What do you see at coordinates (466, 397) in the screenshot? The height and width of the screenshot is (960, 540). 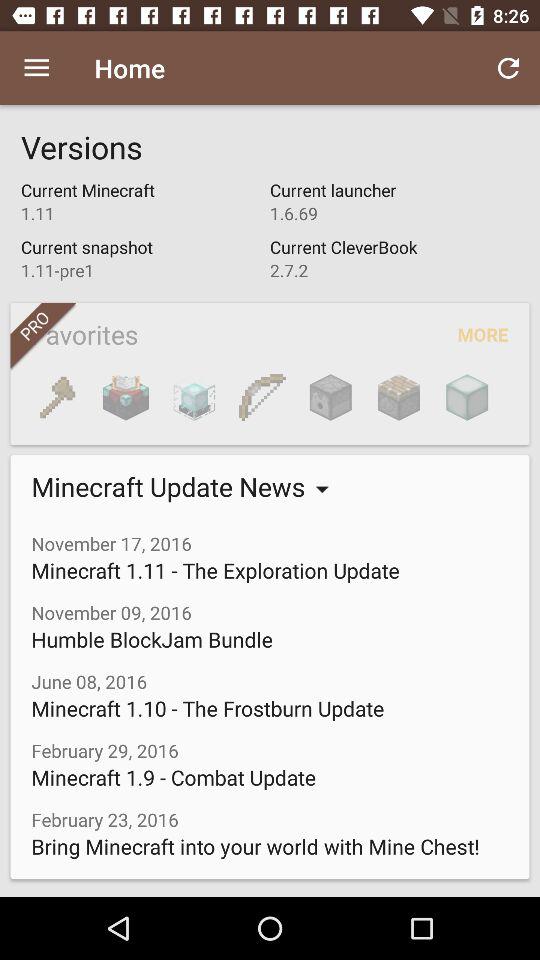 I see `turn on the item next to the favorites` at bounding box center [466, 397].